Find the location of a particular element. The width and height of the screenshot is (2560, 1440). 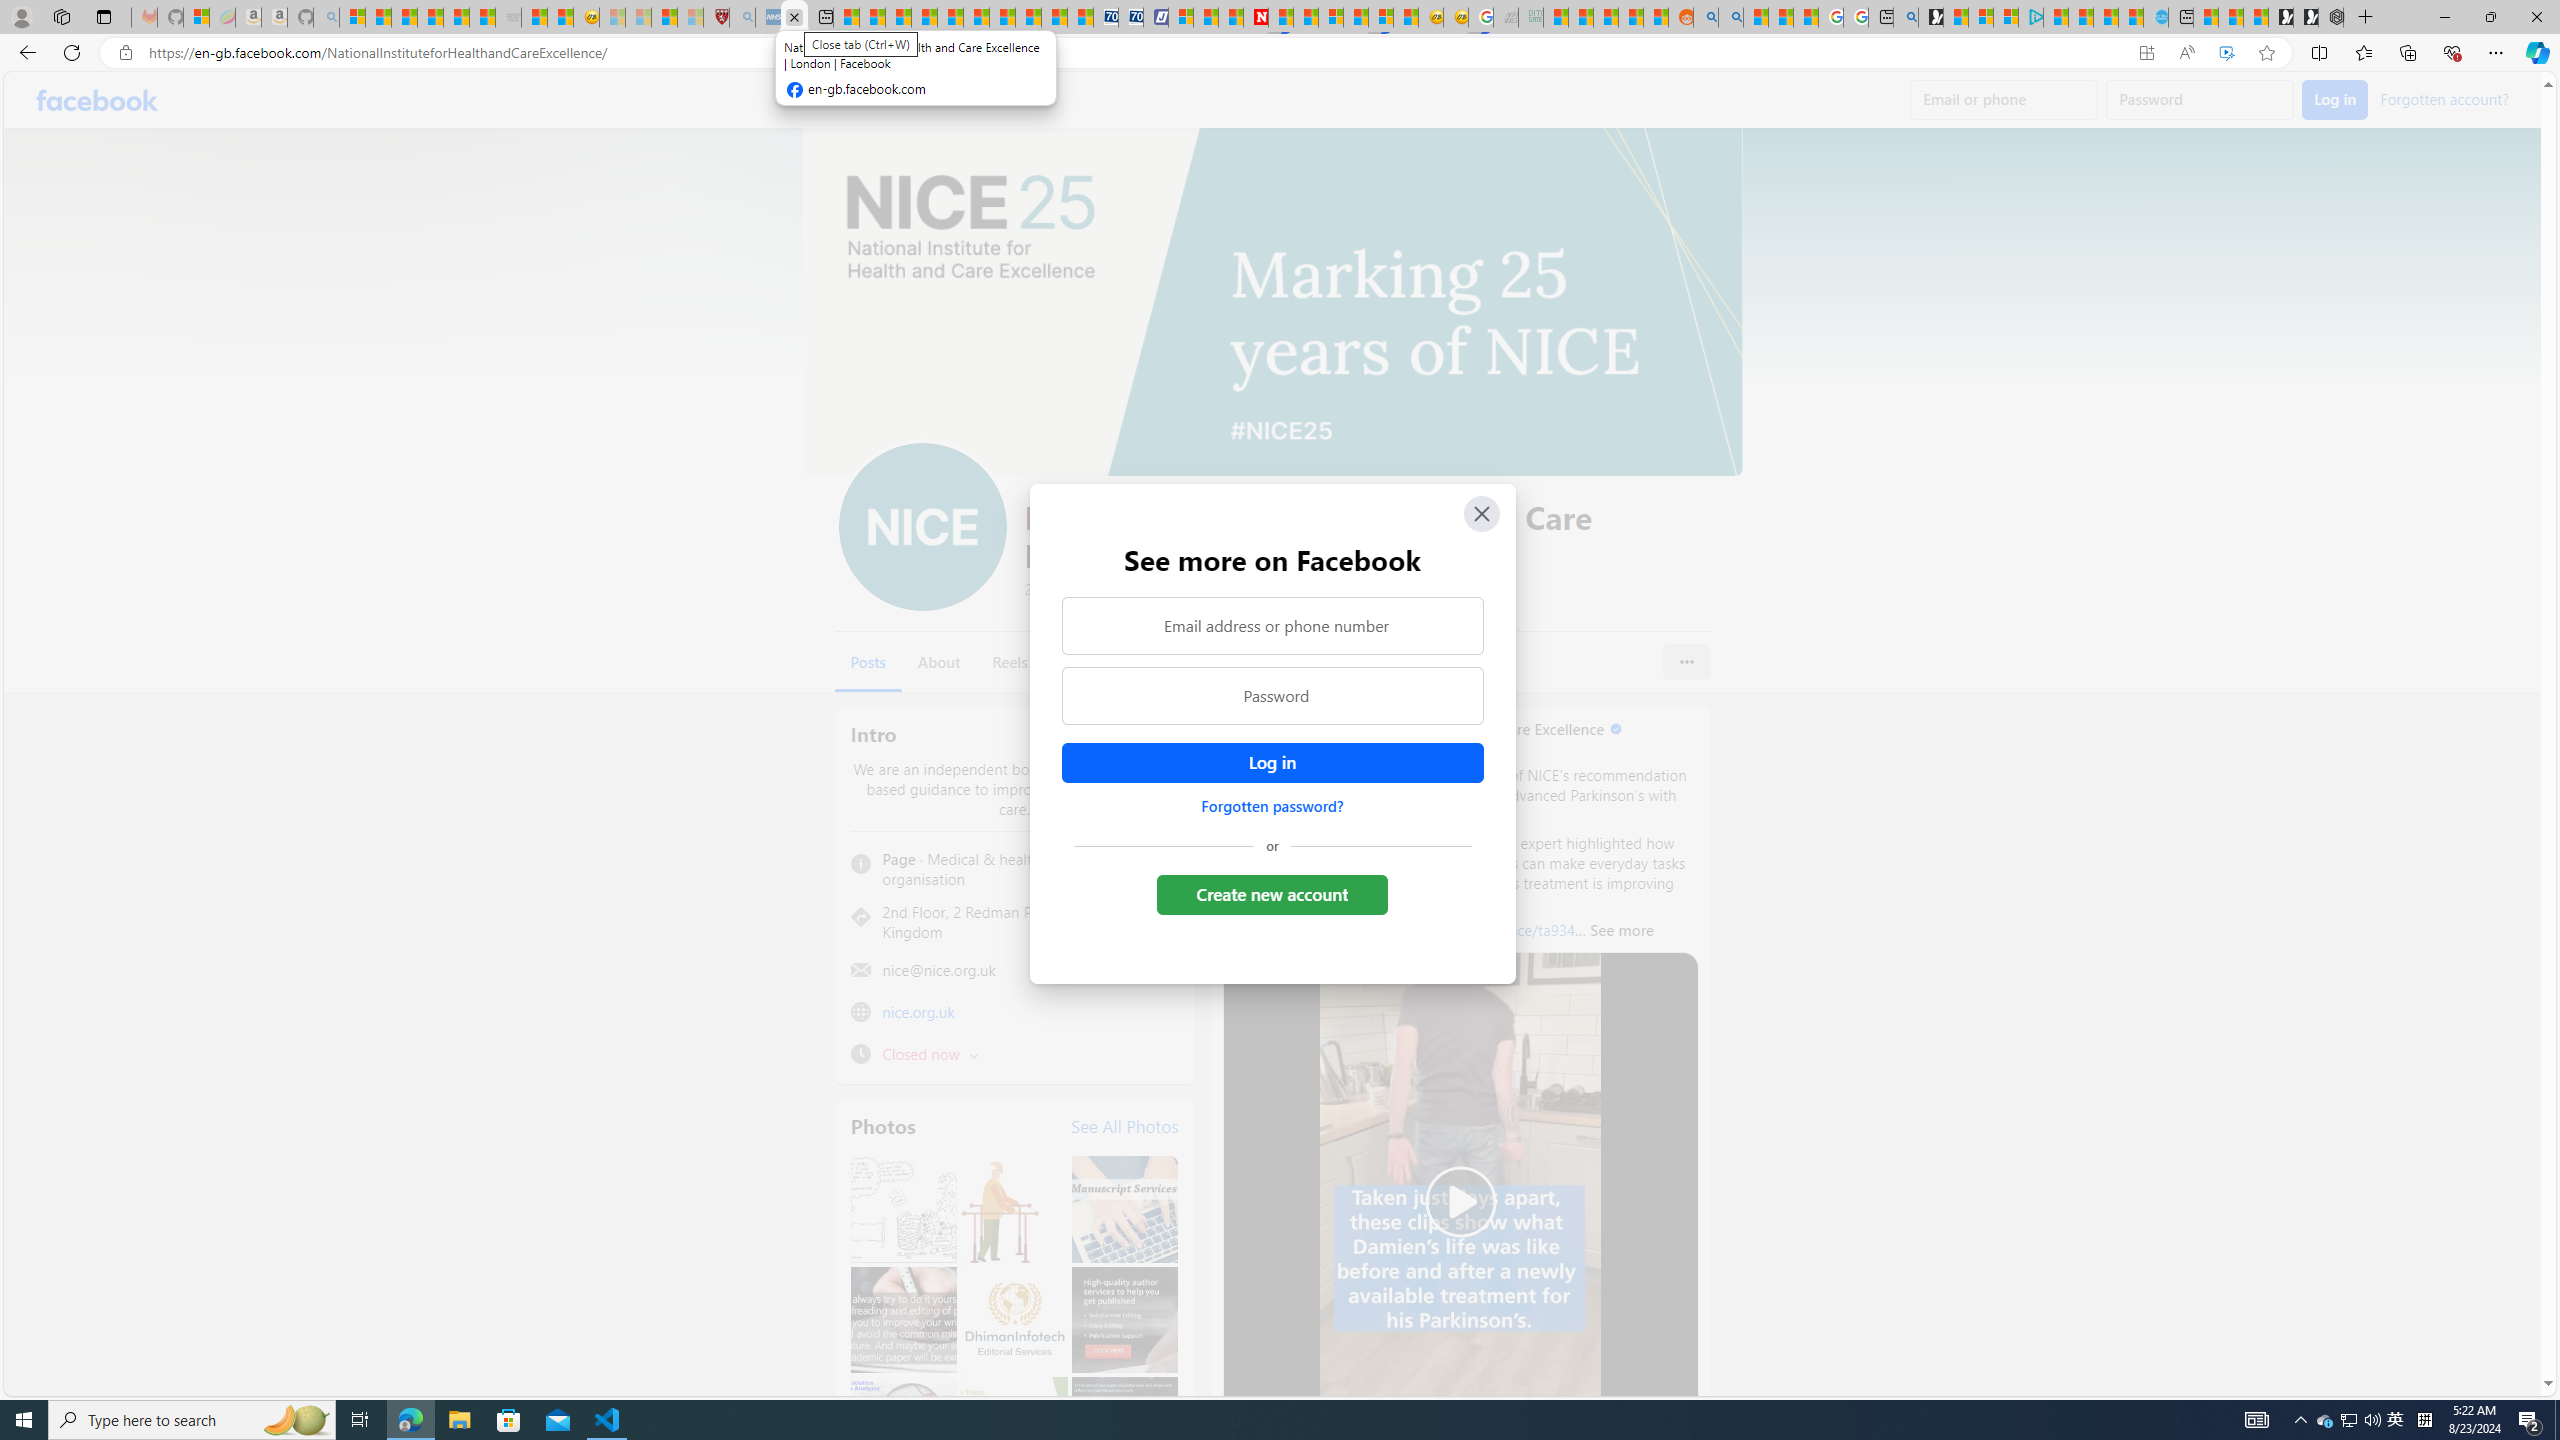

14 Common Myths Debunked By Scientific Facts is located at coordinates (1306, 17).